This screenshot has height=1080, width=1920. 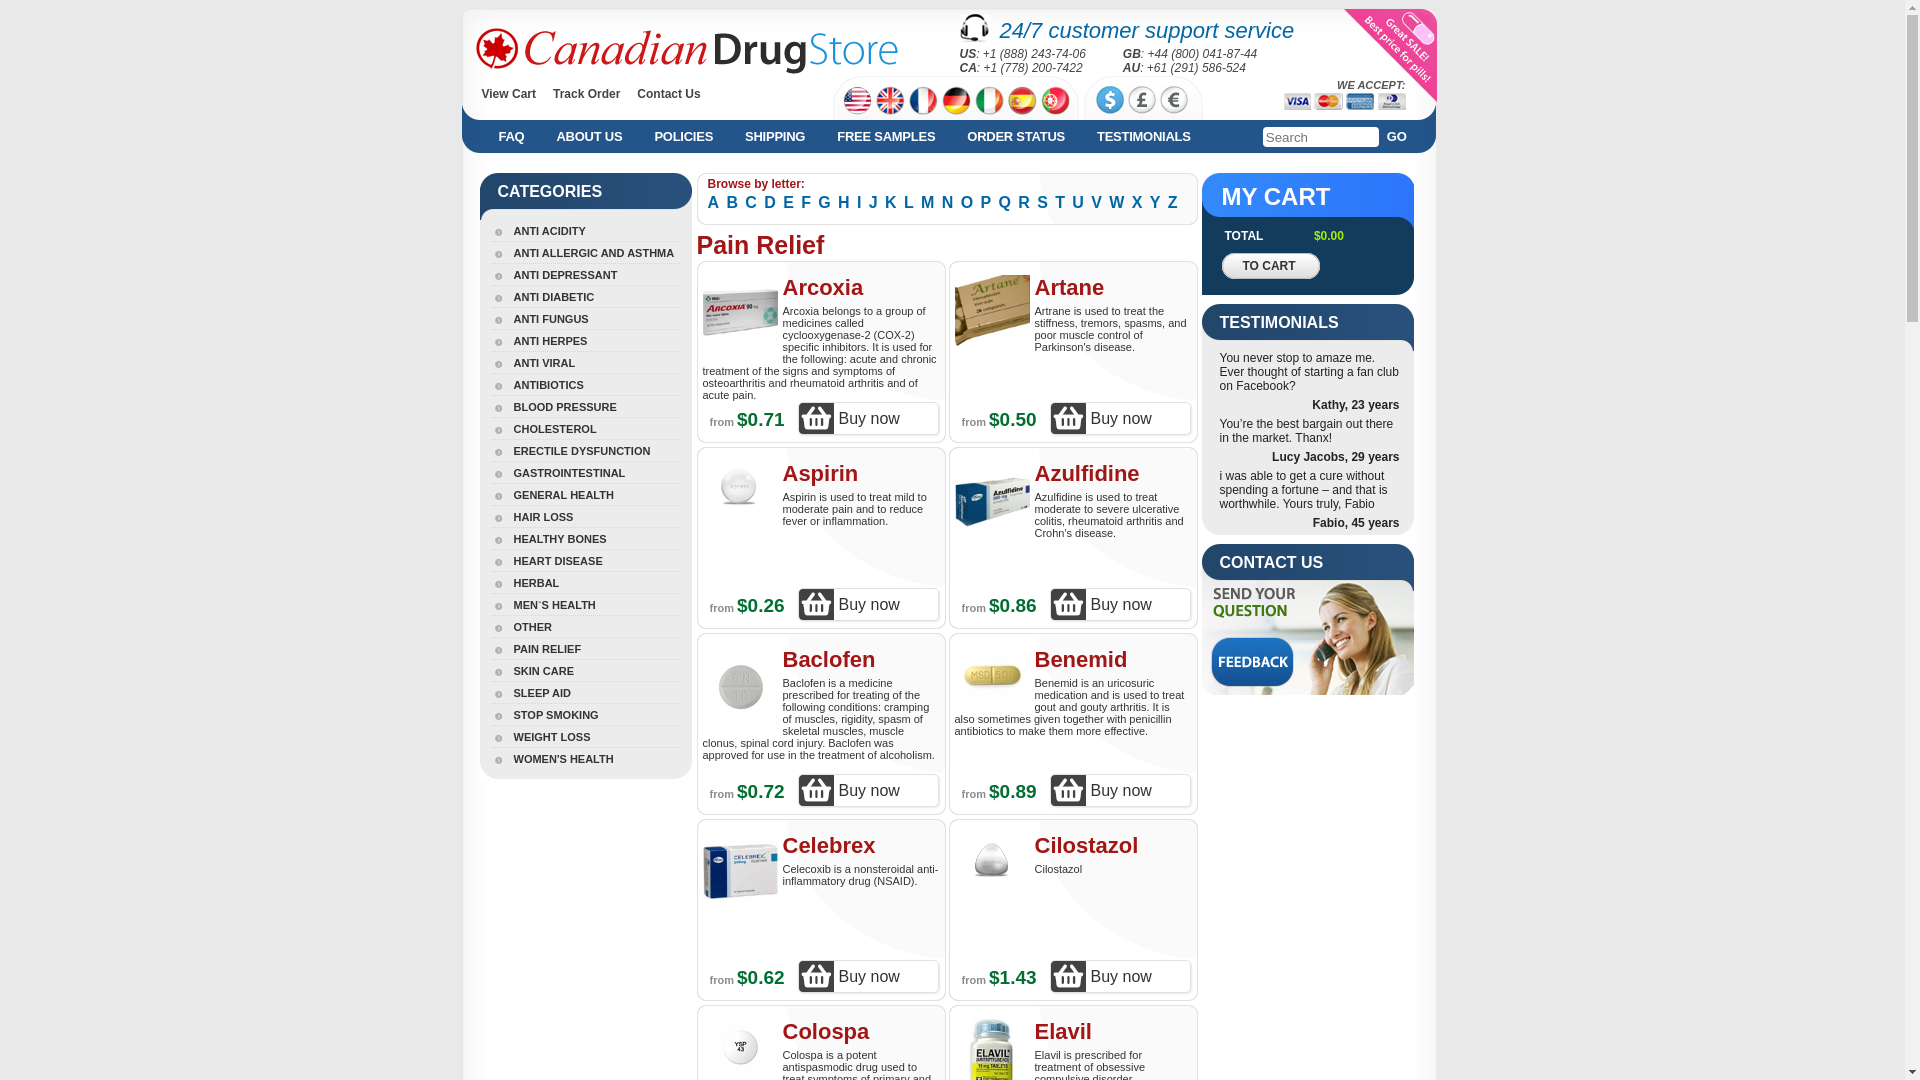 What do you see at coordinates (1140, 136) in the screenshot?
I see `TESTIMONIALS` at bounding box center [1140, 136].